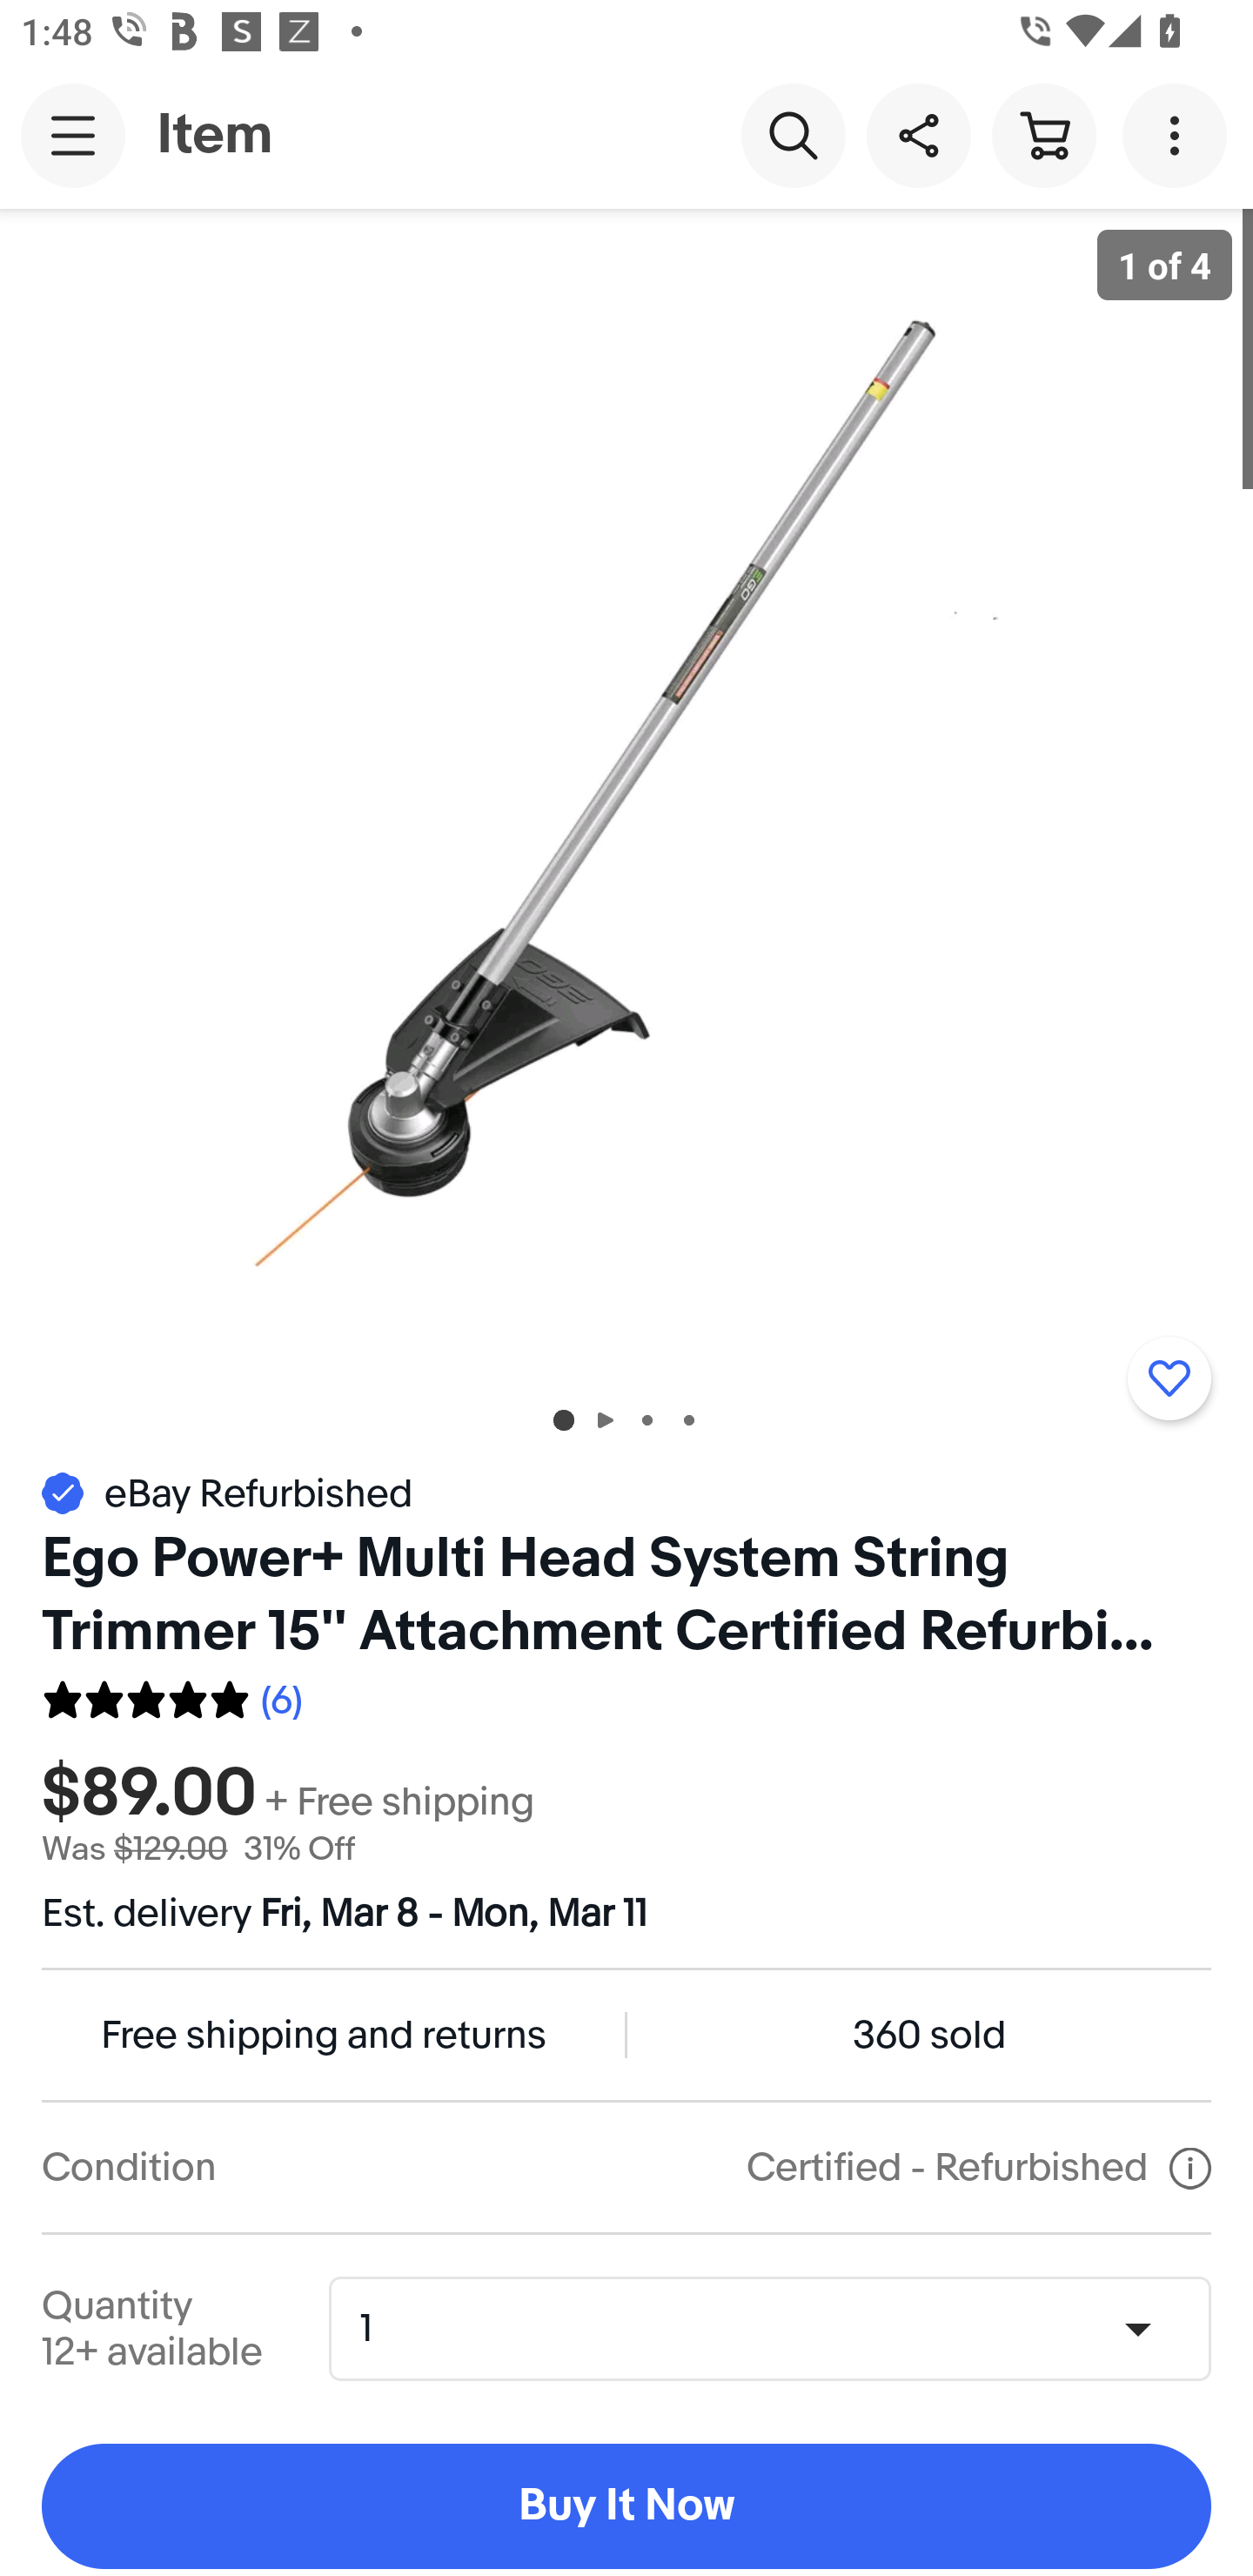 The image size is (1253, 2576). Describe the element at coordinates (73, 135) in the screenshot. I see `Main navigation, open` at that location.